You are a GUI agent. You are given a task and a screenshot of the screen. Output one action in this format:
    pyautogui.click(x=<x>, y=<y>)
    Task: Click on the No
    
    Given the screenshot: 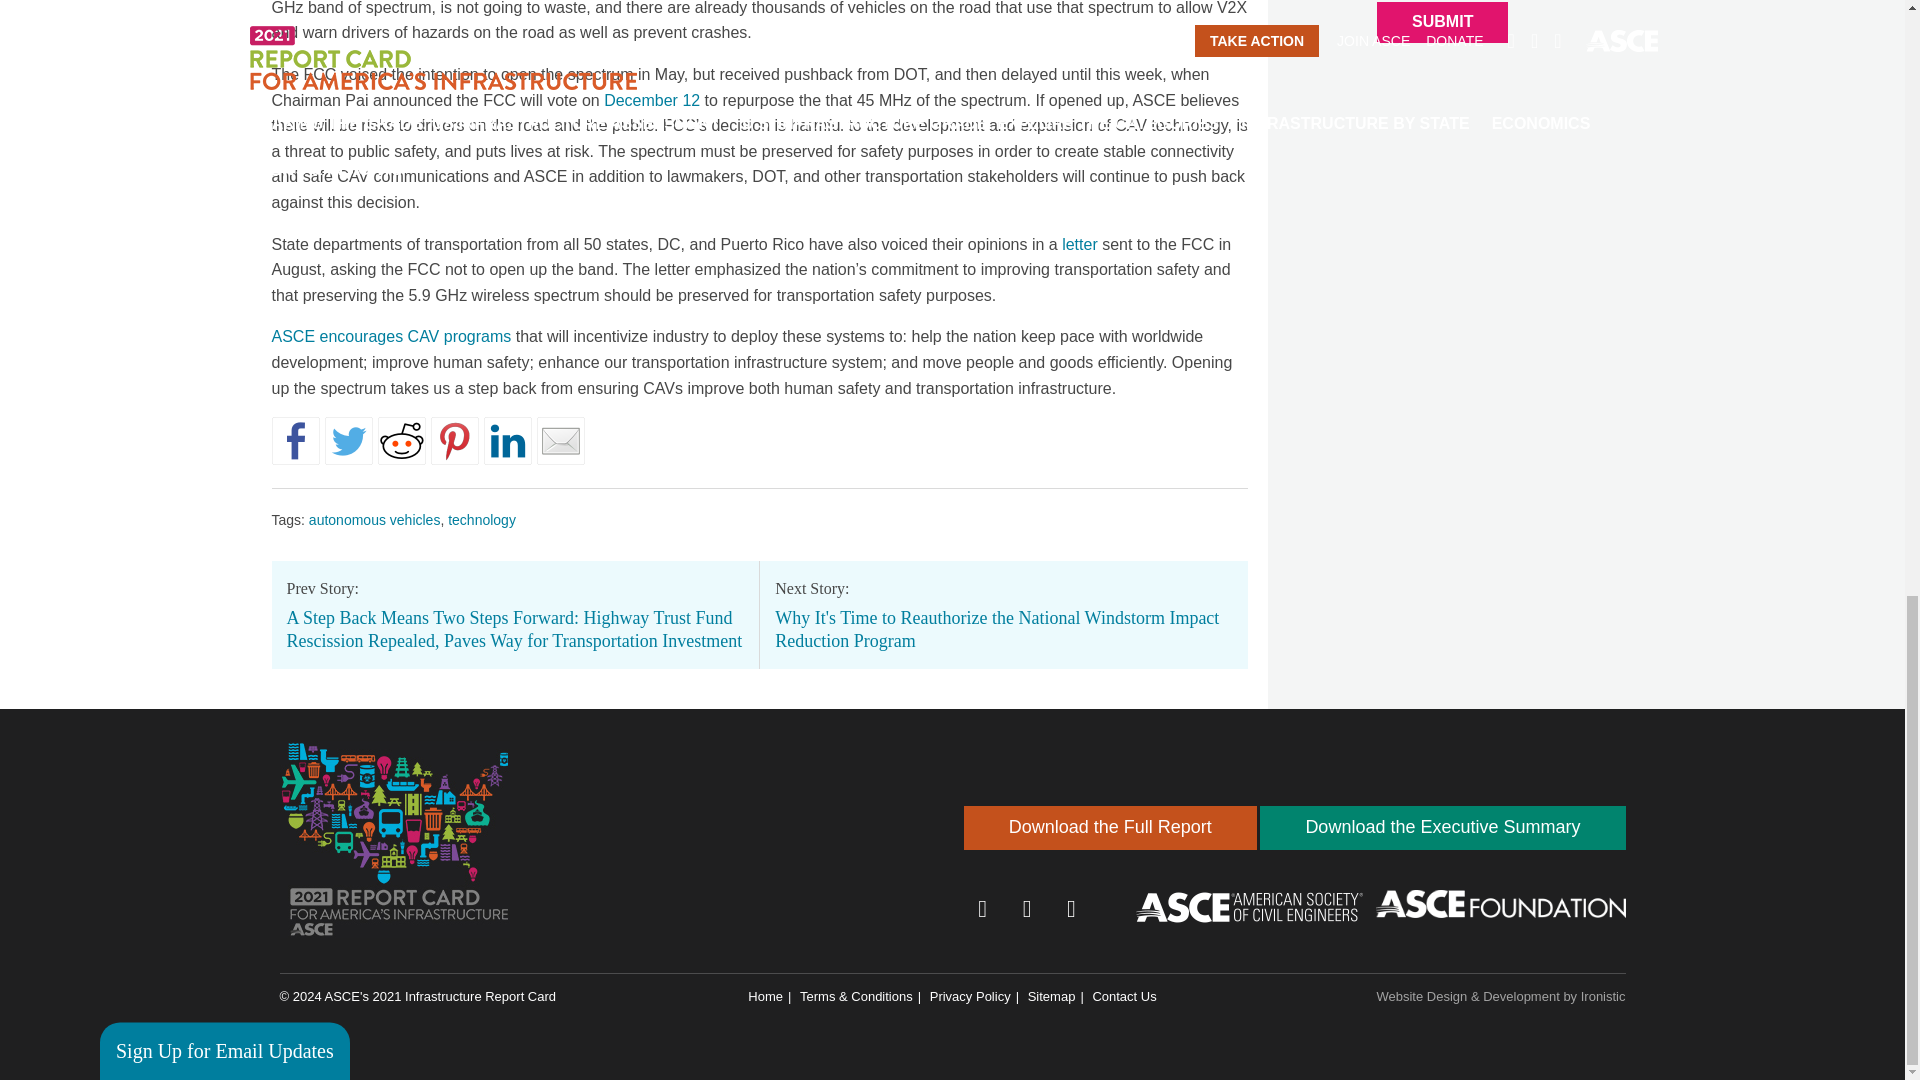 What is the action you would take?
    pyautogui.click(x=122, y=244)
    